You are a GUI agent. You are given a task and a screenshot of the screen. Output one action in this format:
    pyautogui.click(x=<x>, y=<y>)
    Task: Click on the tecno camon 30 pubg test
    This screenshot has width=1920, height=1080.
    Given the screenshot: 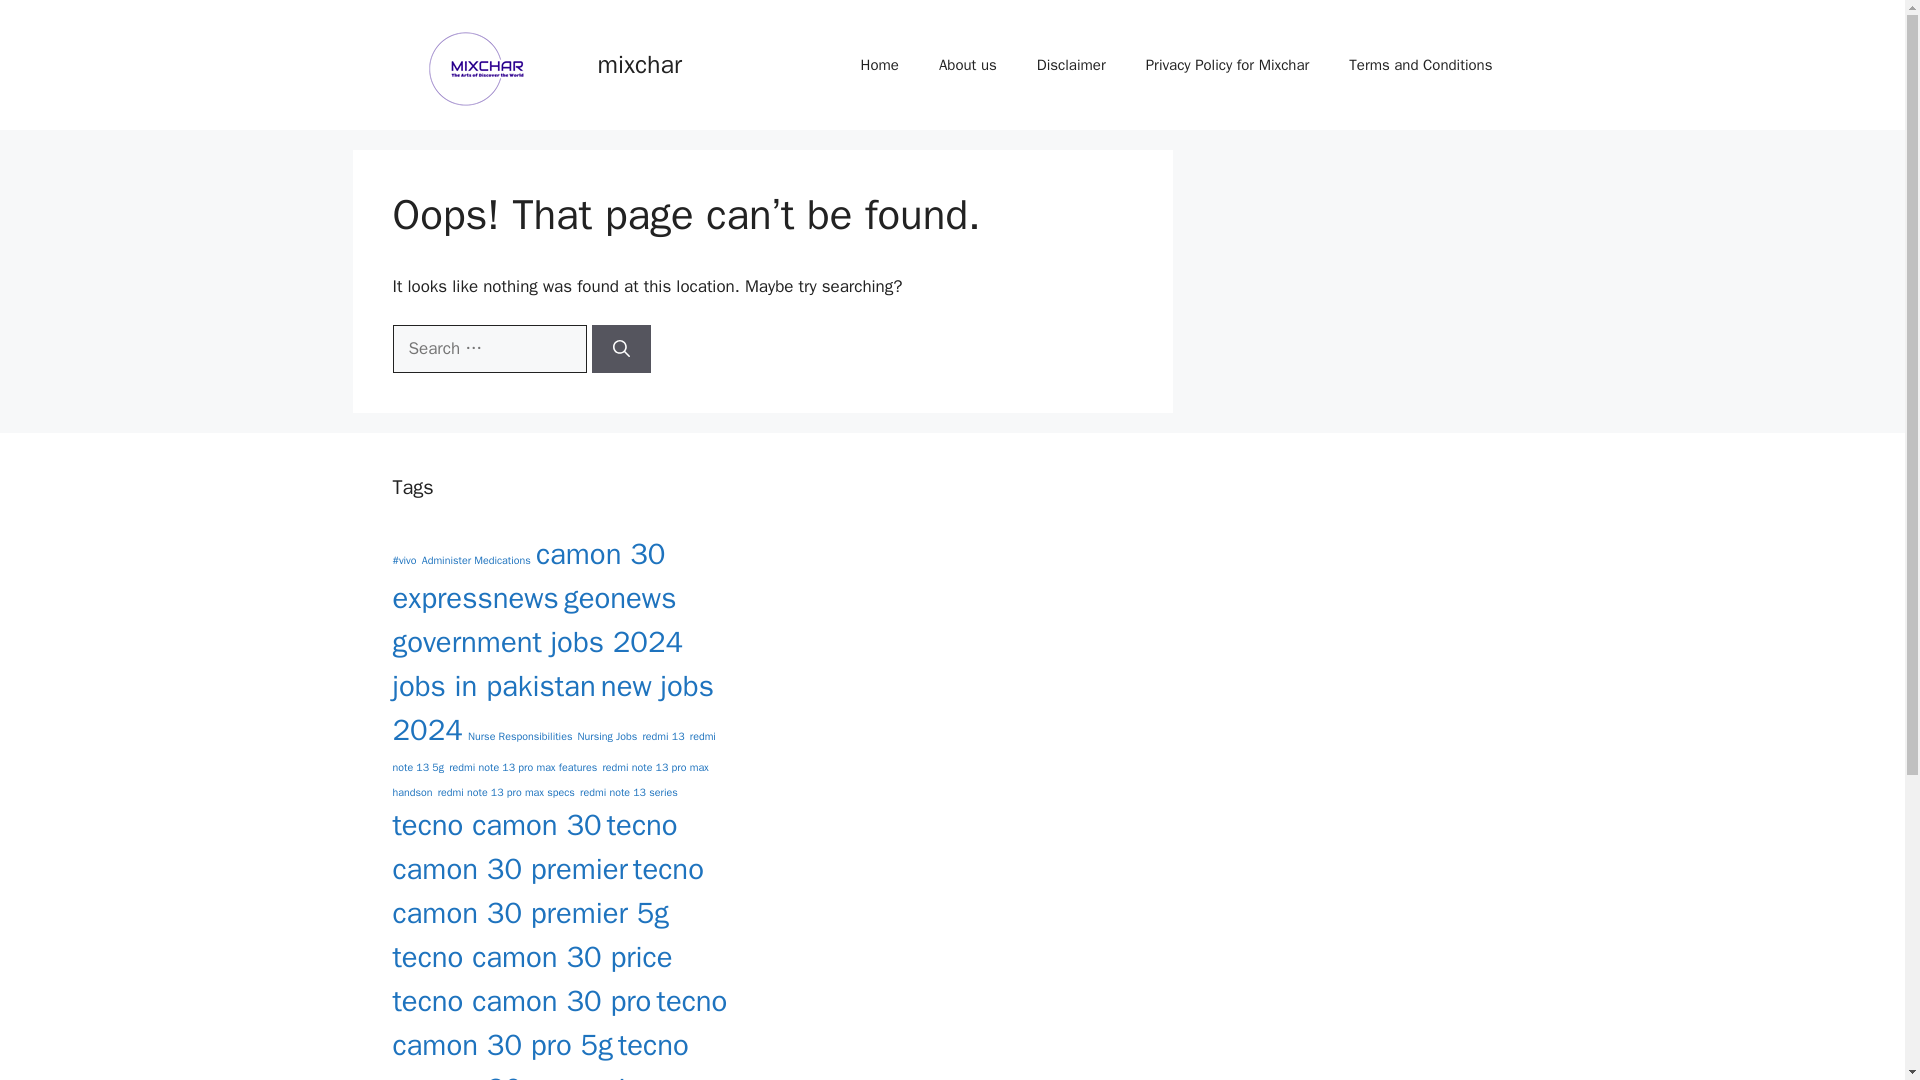 What is the action you would take?
    pyautogui.click(x=563, y=1076)
    